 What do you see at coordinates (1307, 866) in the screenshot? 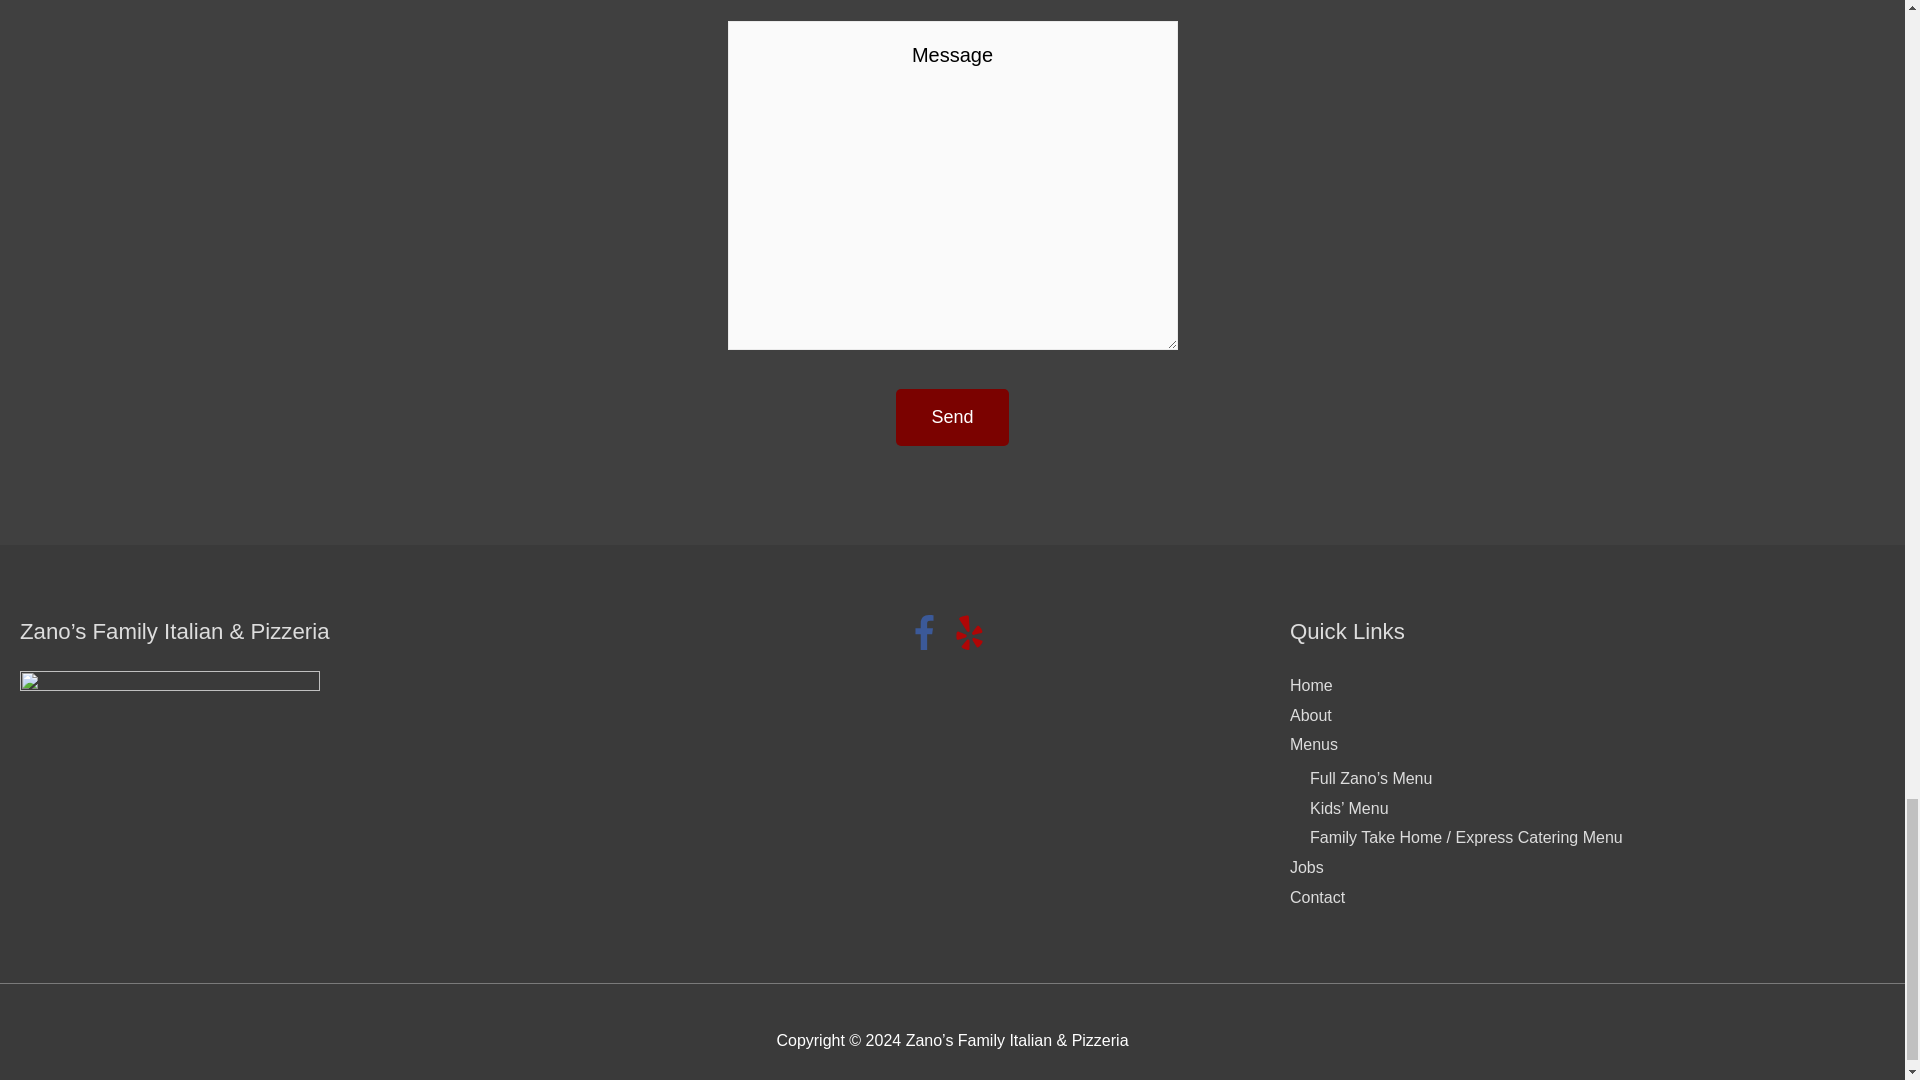
I see `Jobs` at bounding box center [1307, 866].